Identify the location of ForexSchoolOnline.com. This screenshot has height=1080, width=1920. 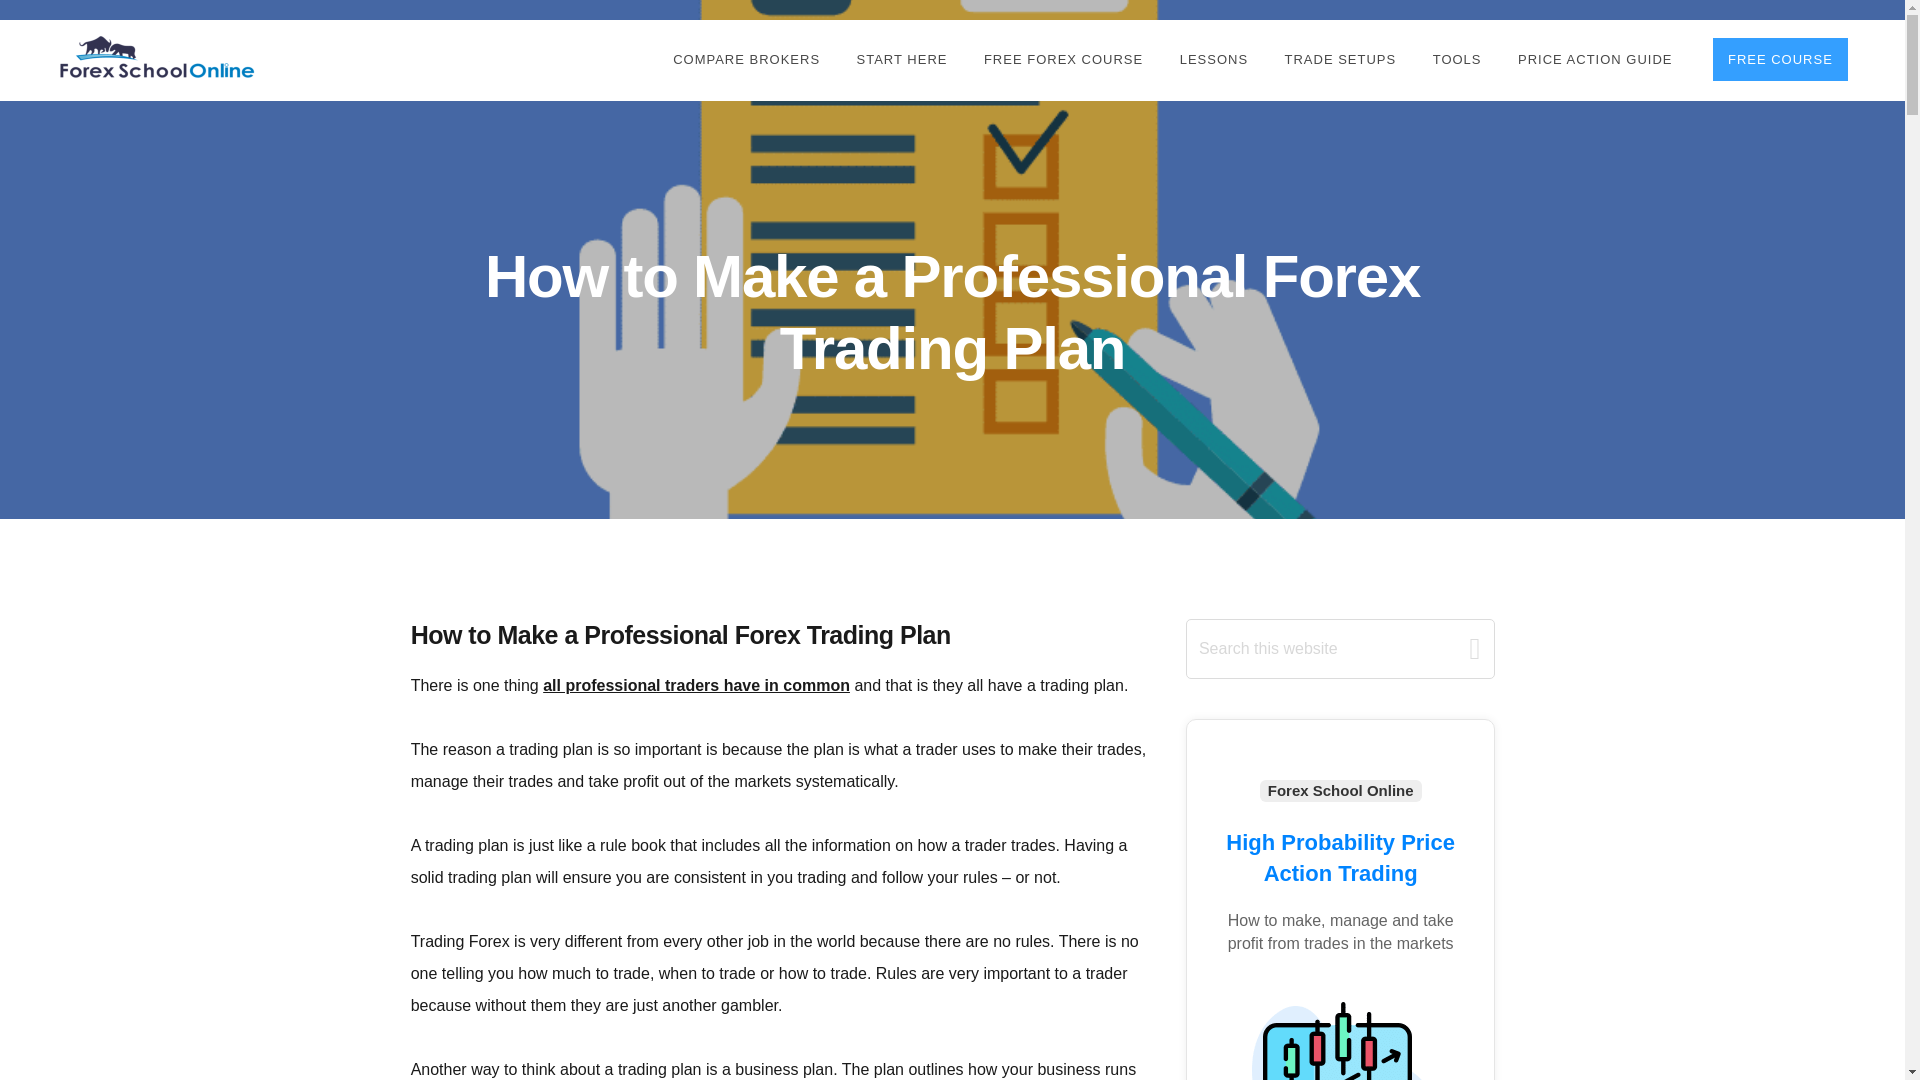
(157, 58).